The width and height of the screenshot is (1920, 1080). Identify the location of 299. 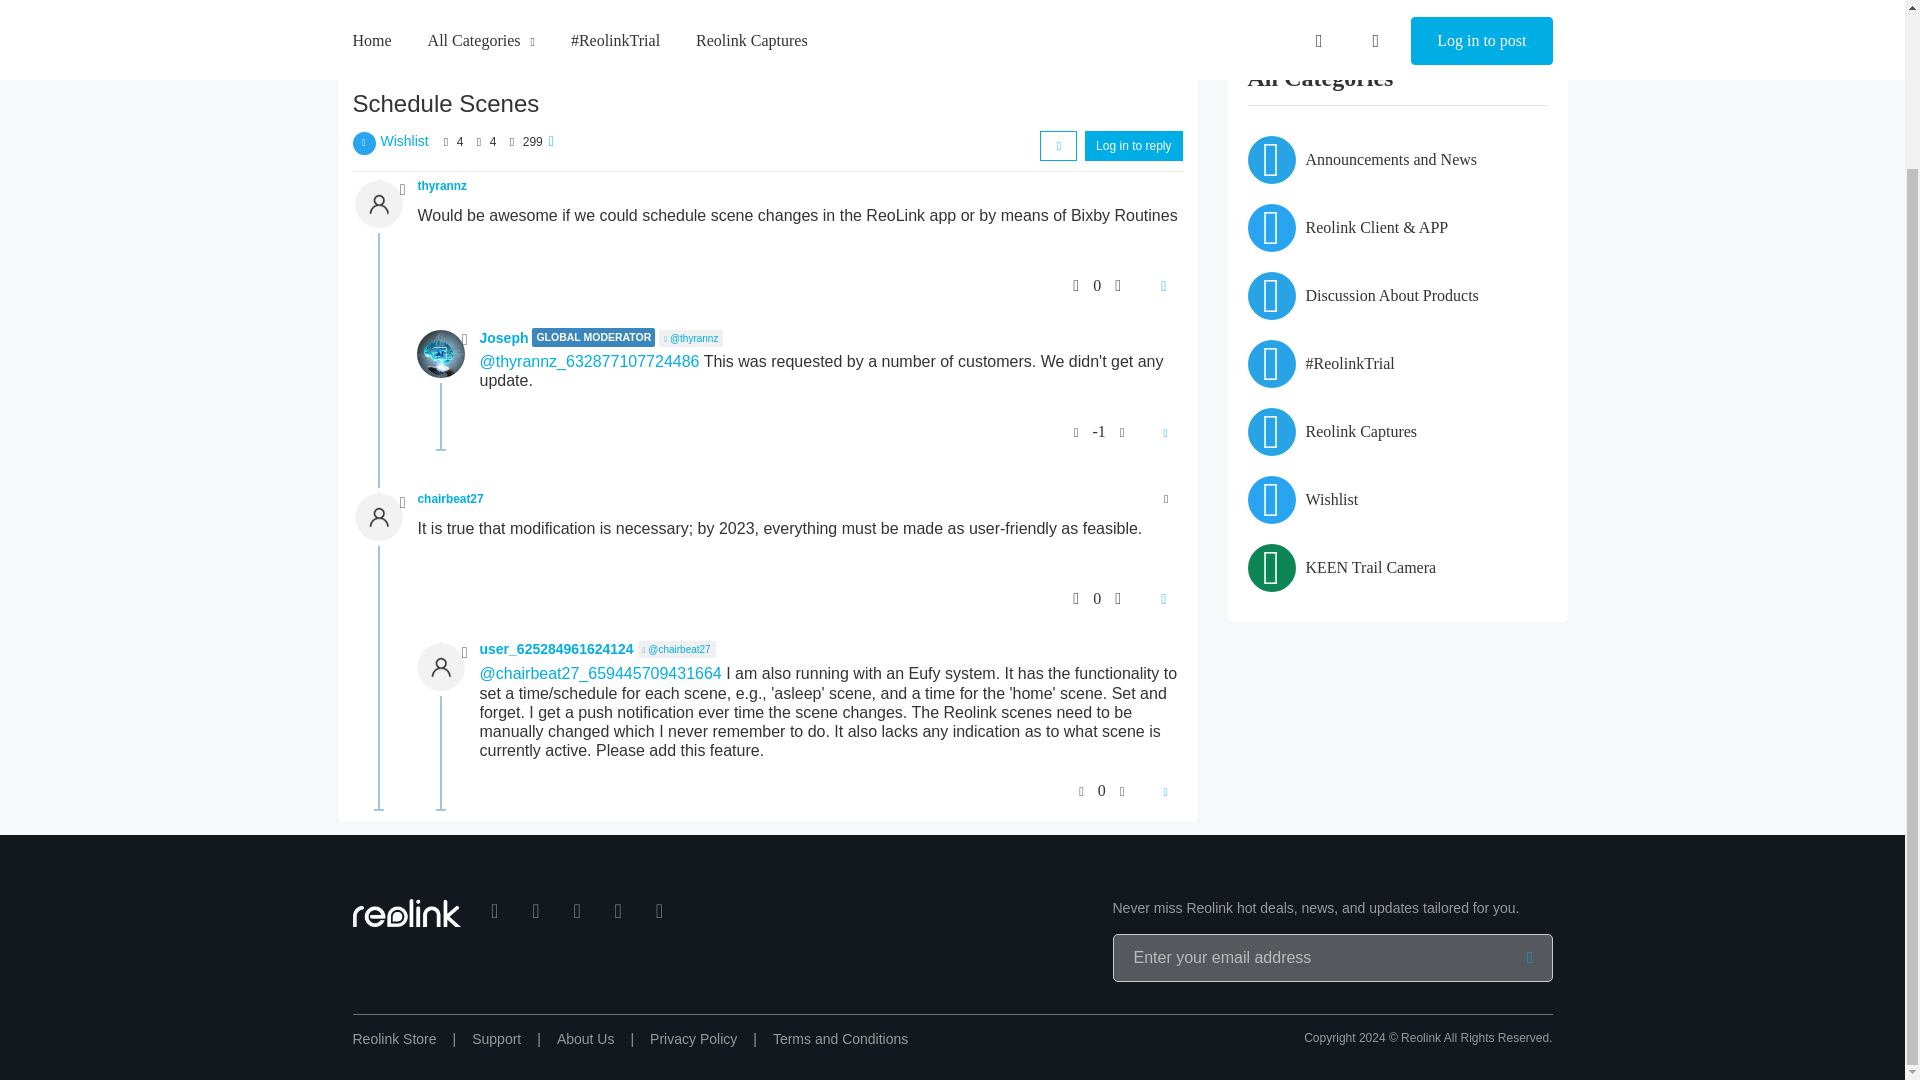
(532, 137).